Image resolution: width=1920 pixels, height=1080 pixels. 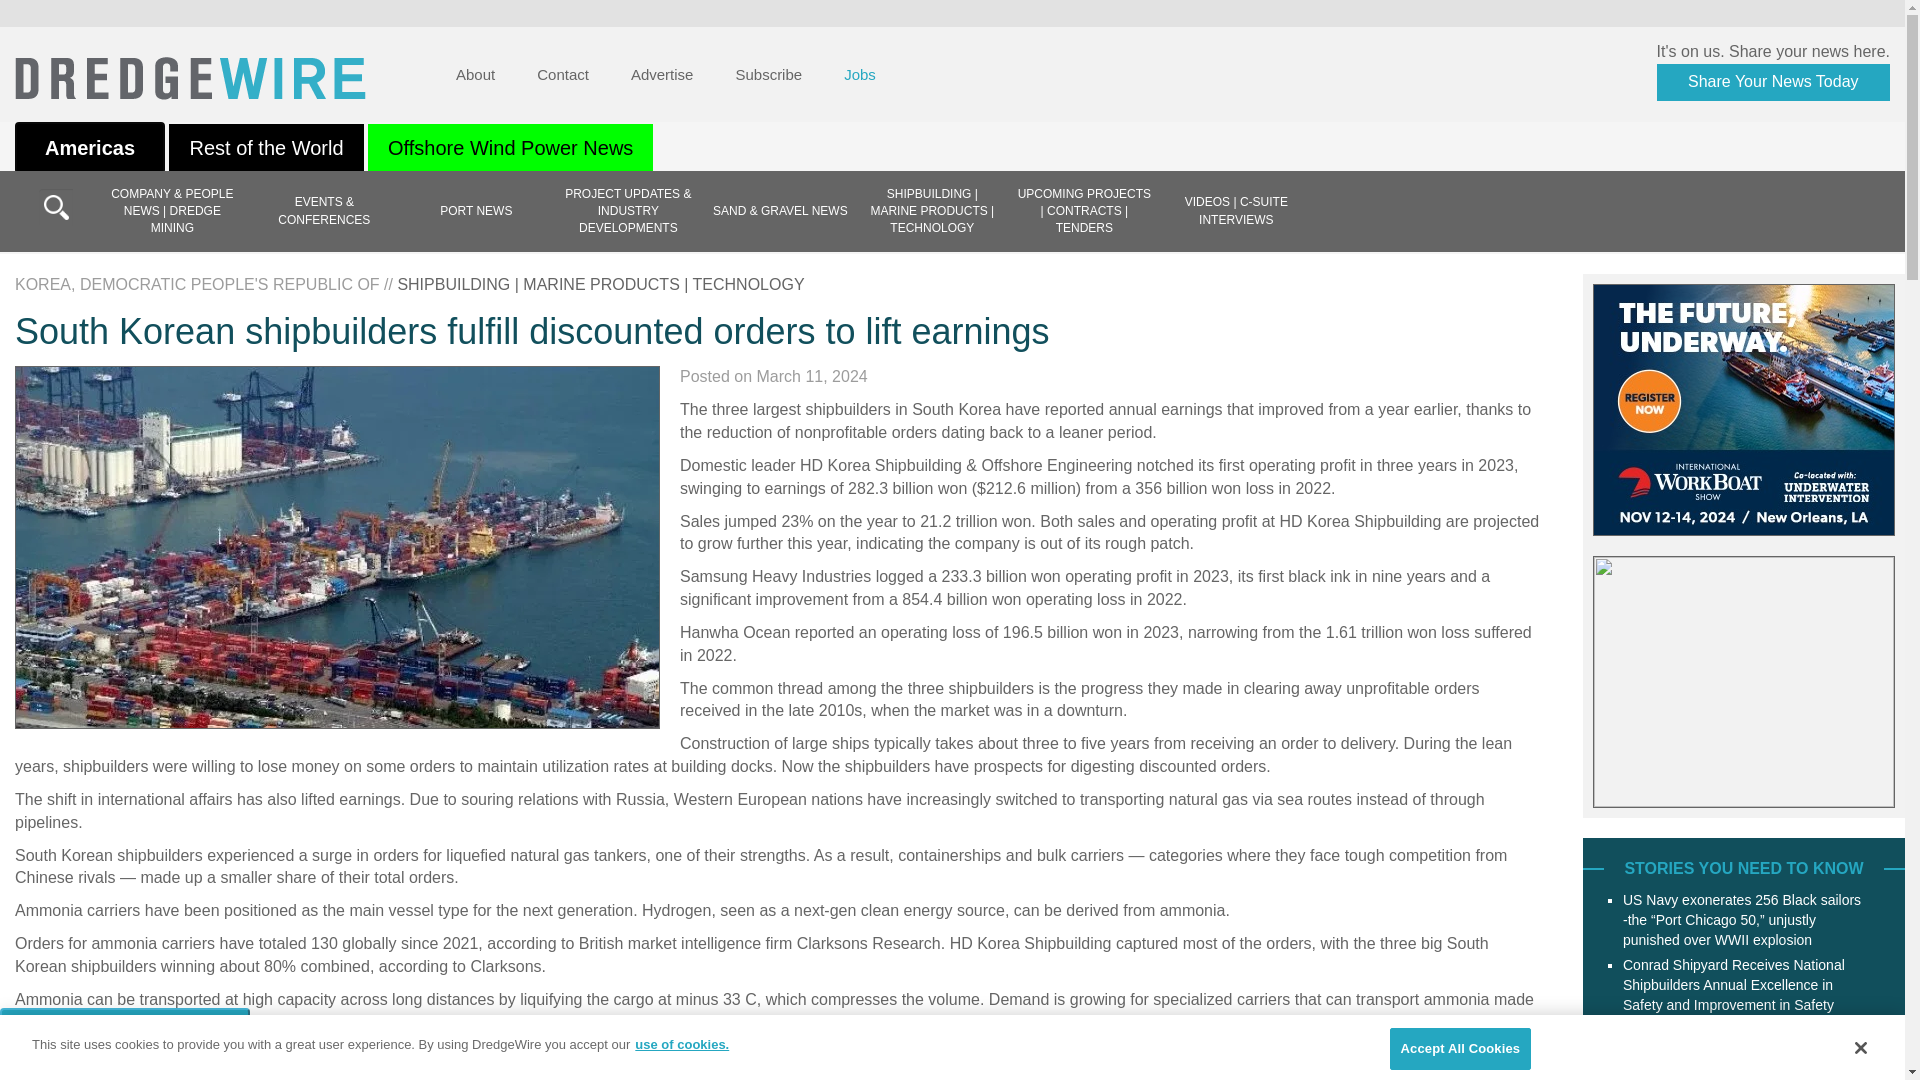 I want to click on Contact, so click(x=562, y=74).